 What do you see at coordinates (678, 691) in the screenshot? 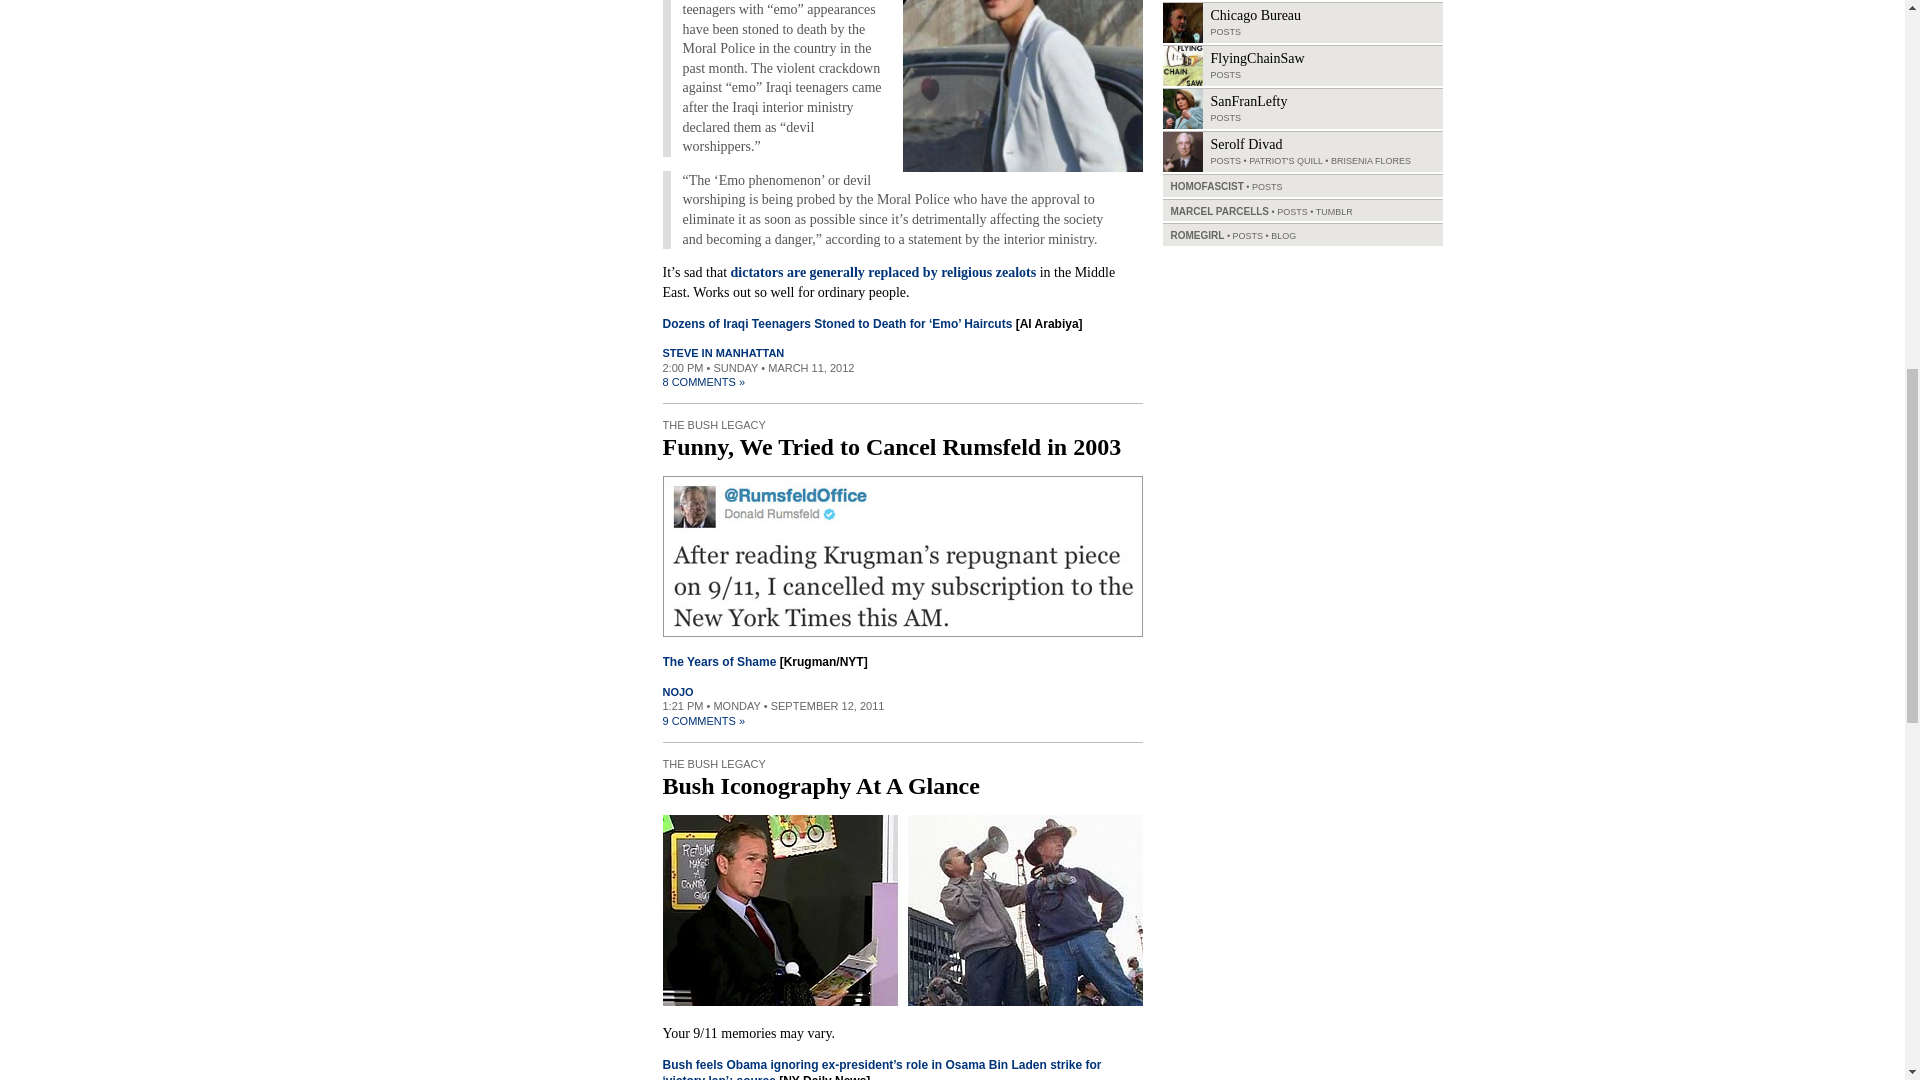
I see `Posts by nojo` at bounding box center [678, 691].